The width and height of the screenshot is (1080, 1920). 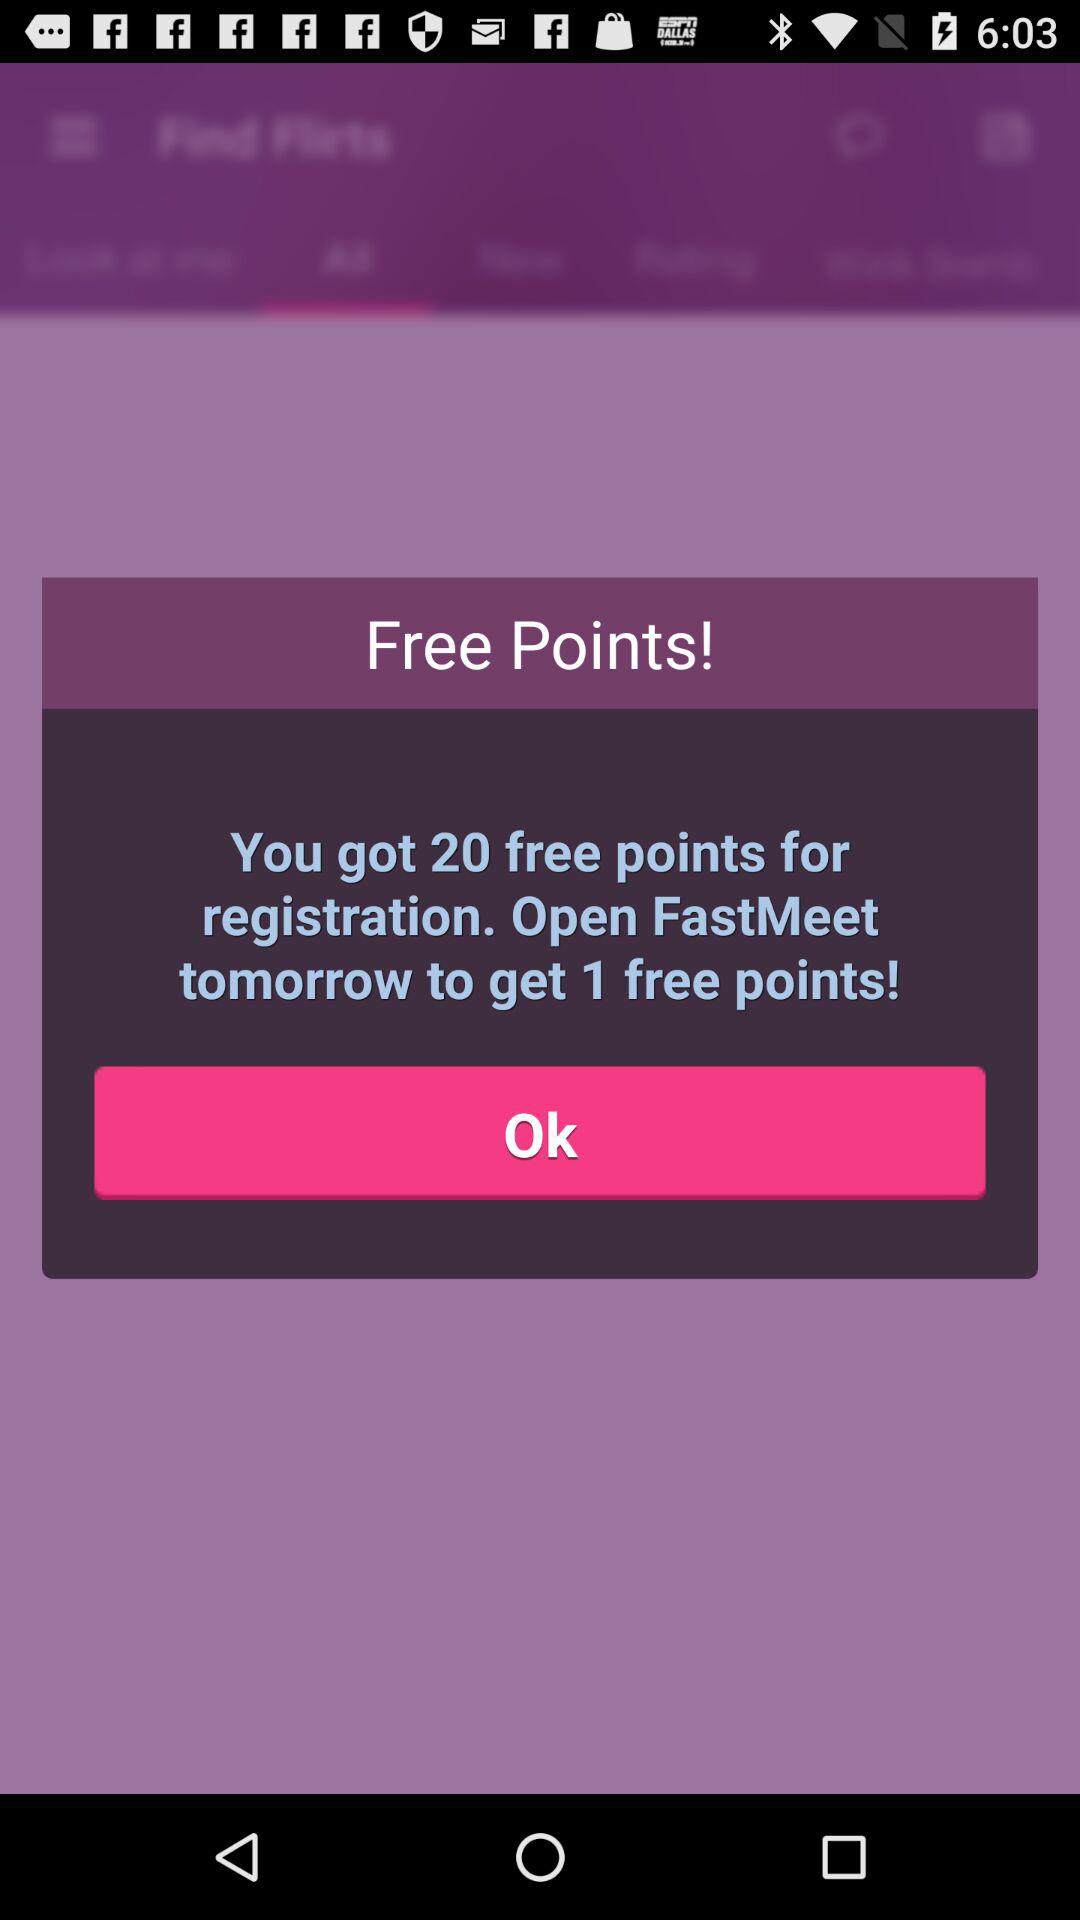 What do you see at coordinates (540, 1133) in the screenshot?
I see `flip to the ok` at bounding box center [540, 1133].